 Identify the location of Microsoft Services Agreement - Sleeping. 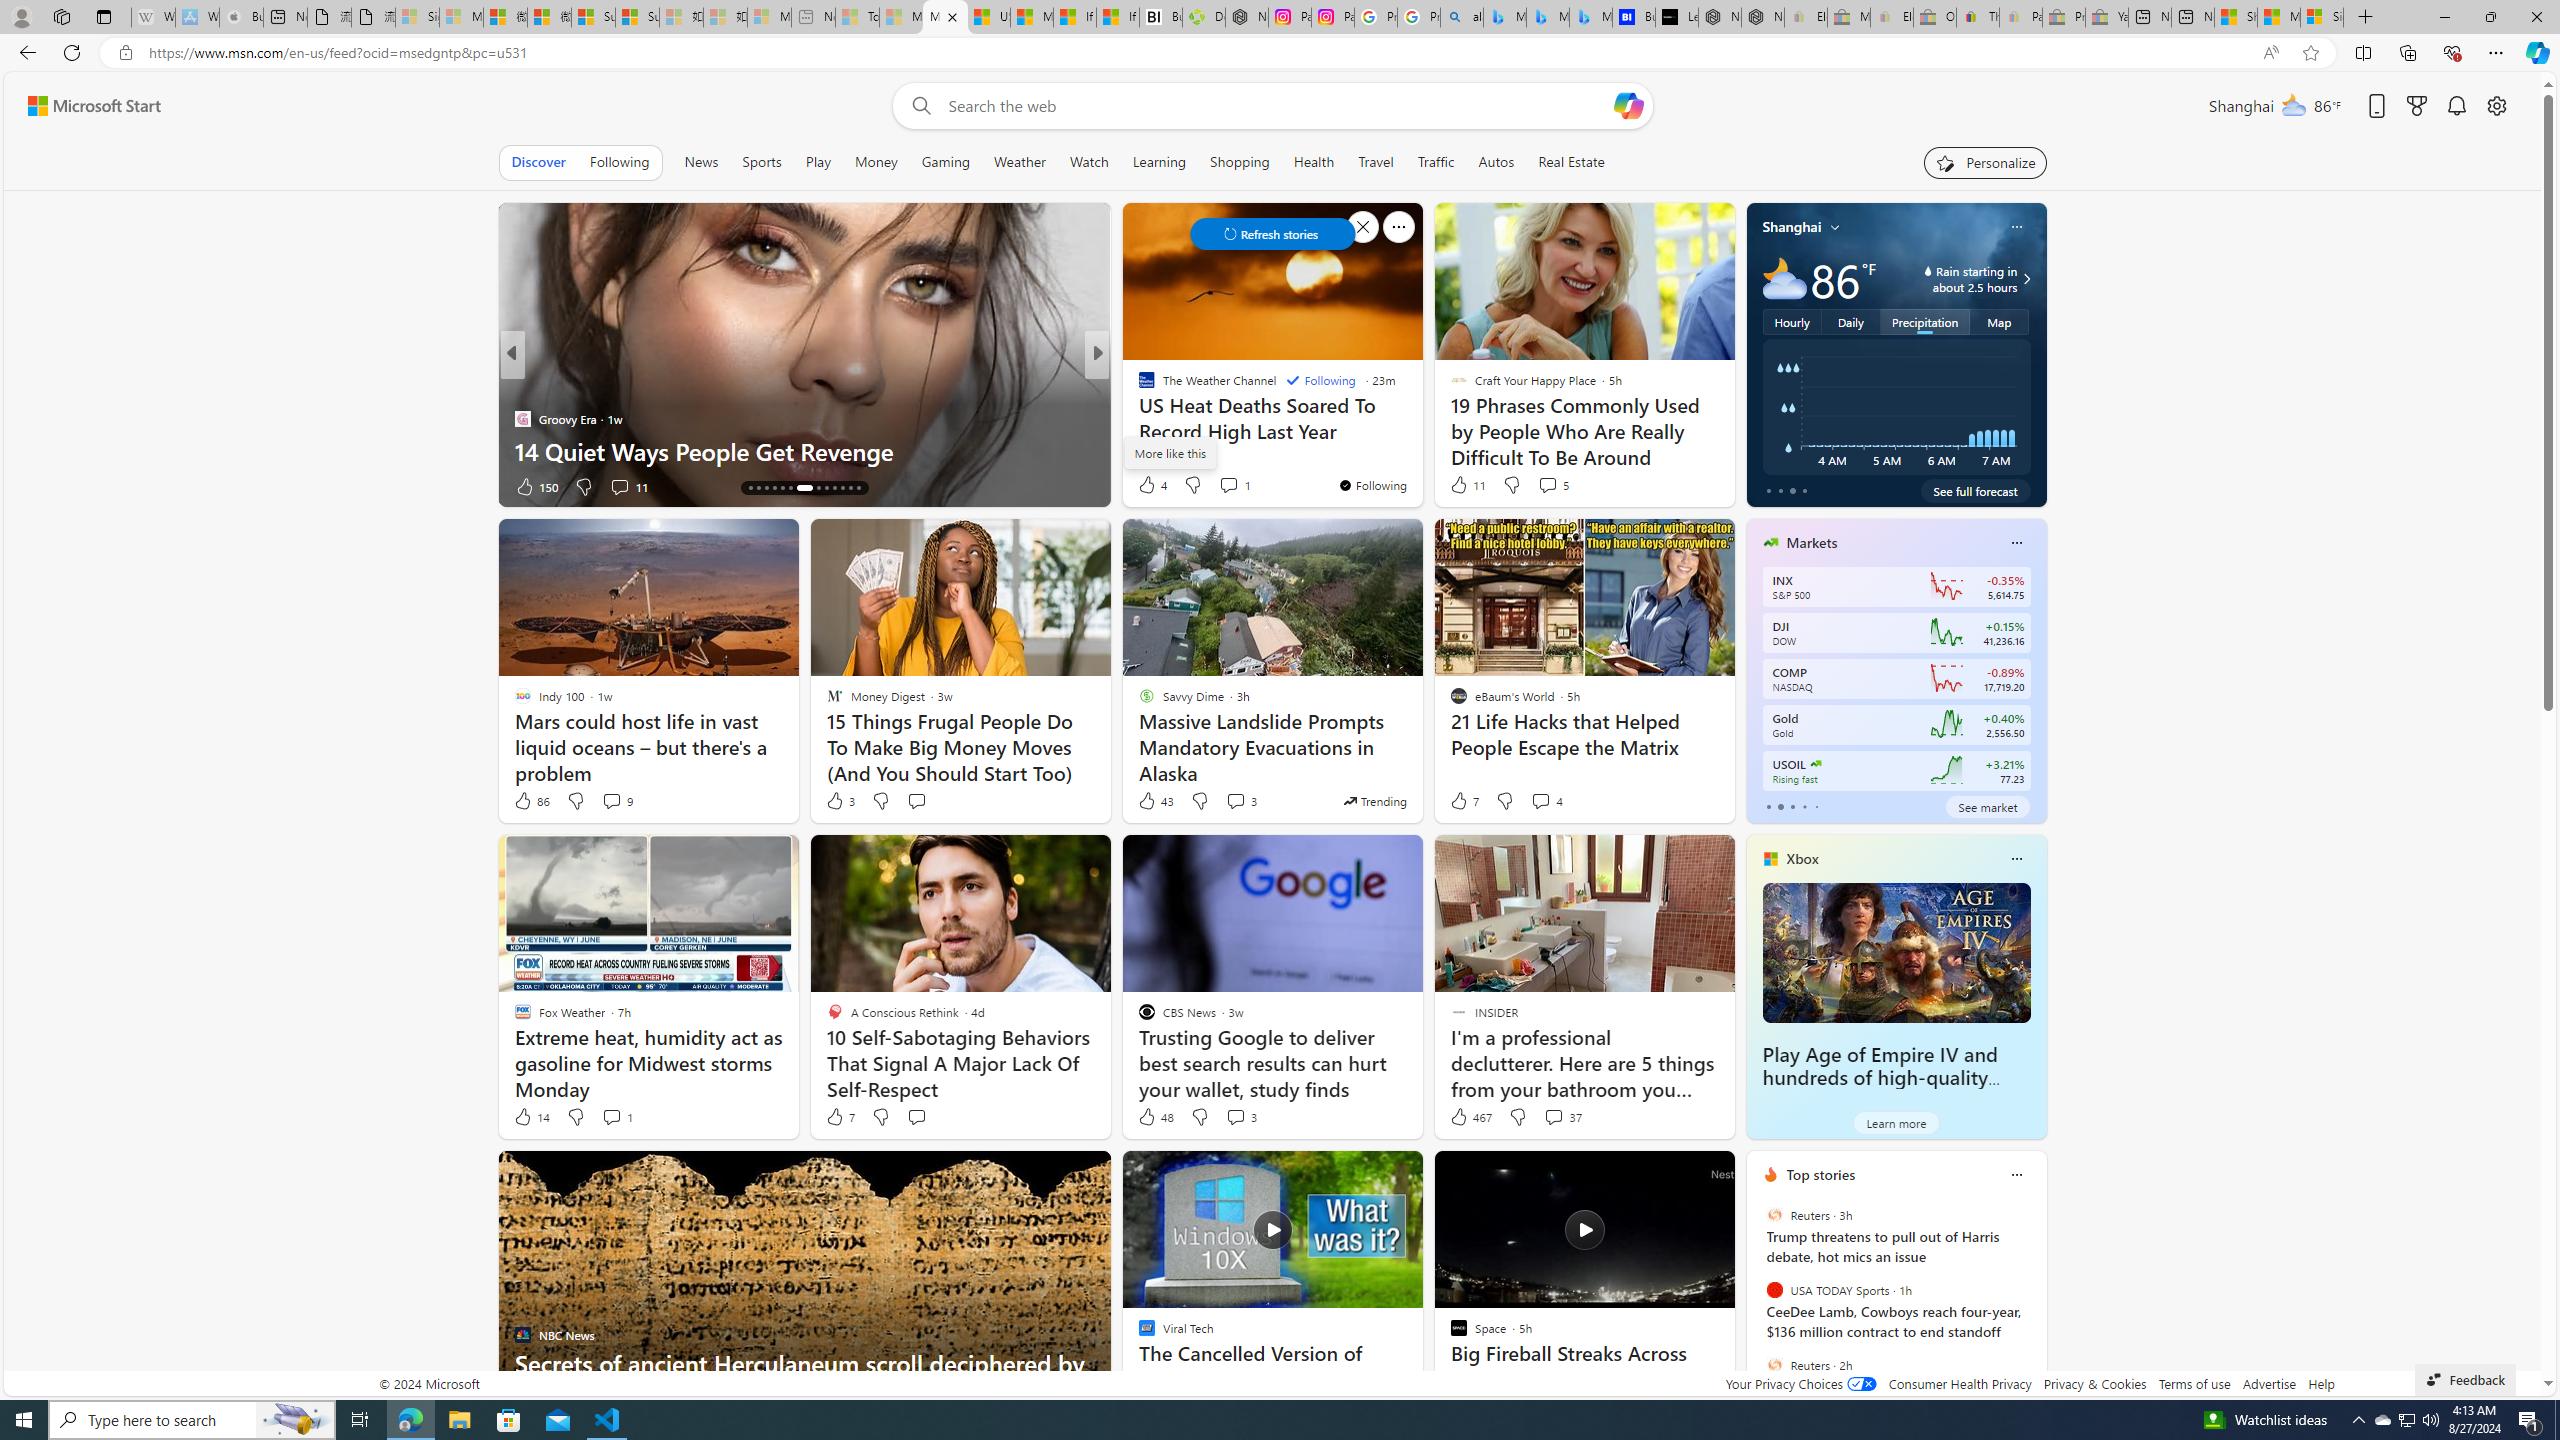
(460, 17).